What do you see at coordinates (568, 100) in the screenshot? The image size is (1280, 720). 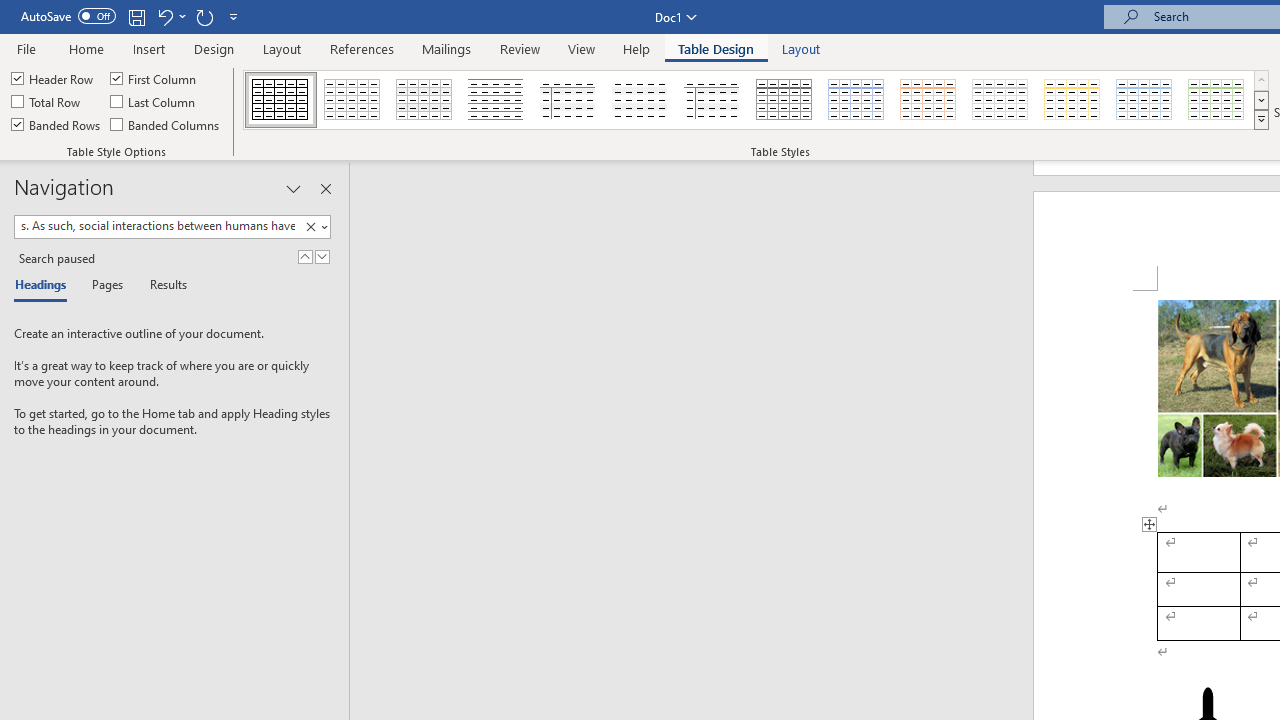 I see `Plain Table 3` at bounding box center [568, 100].